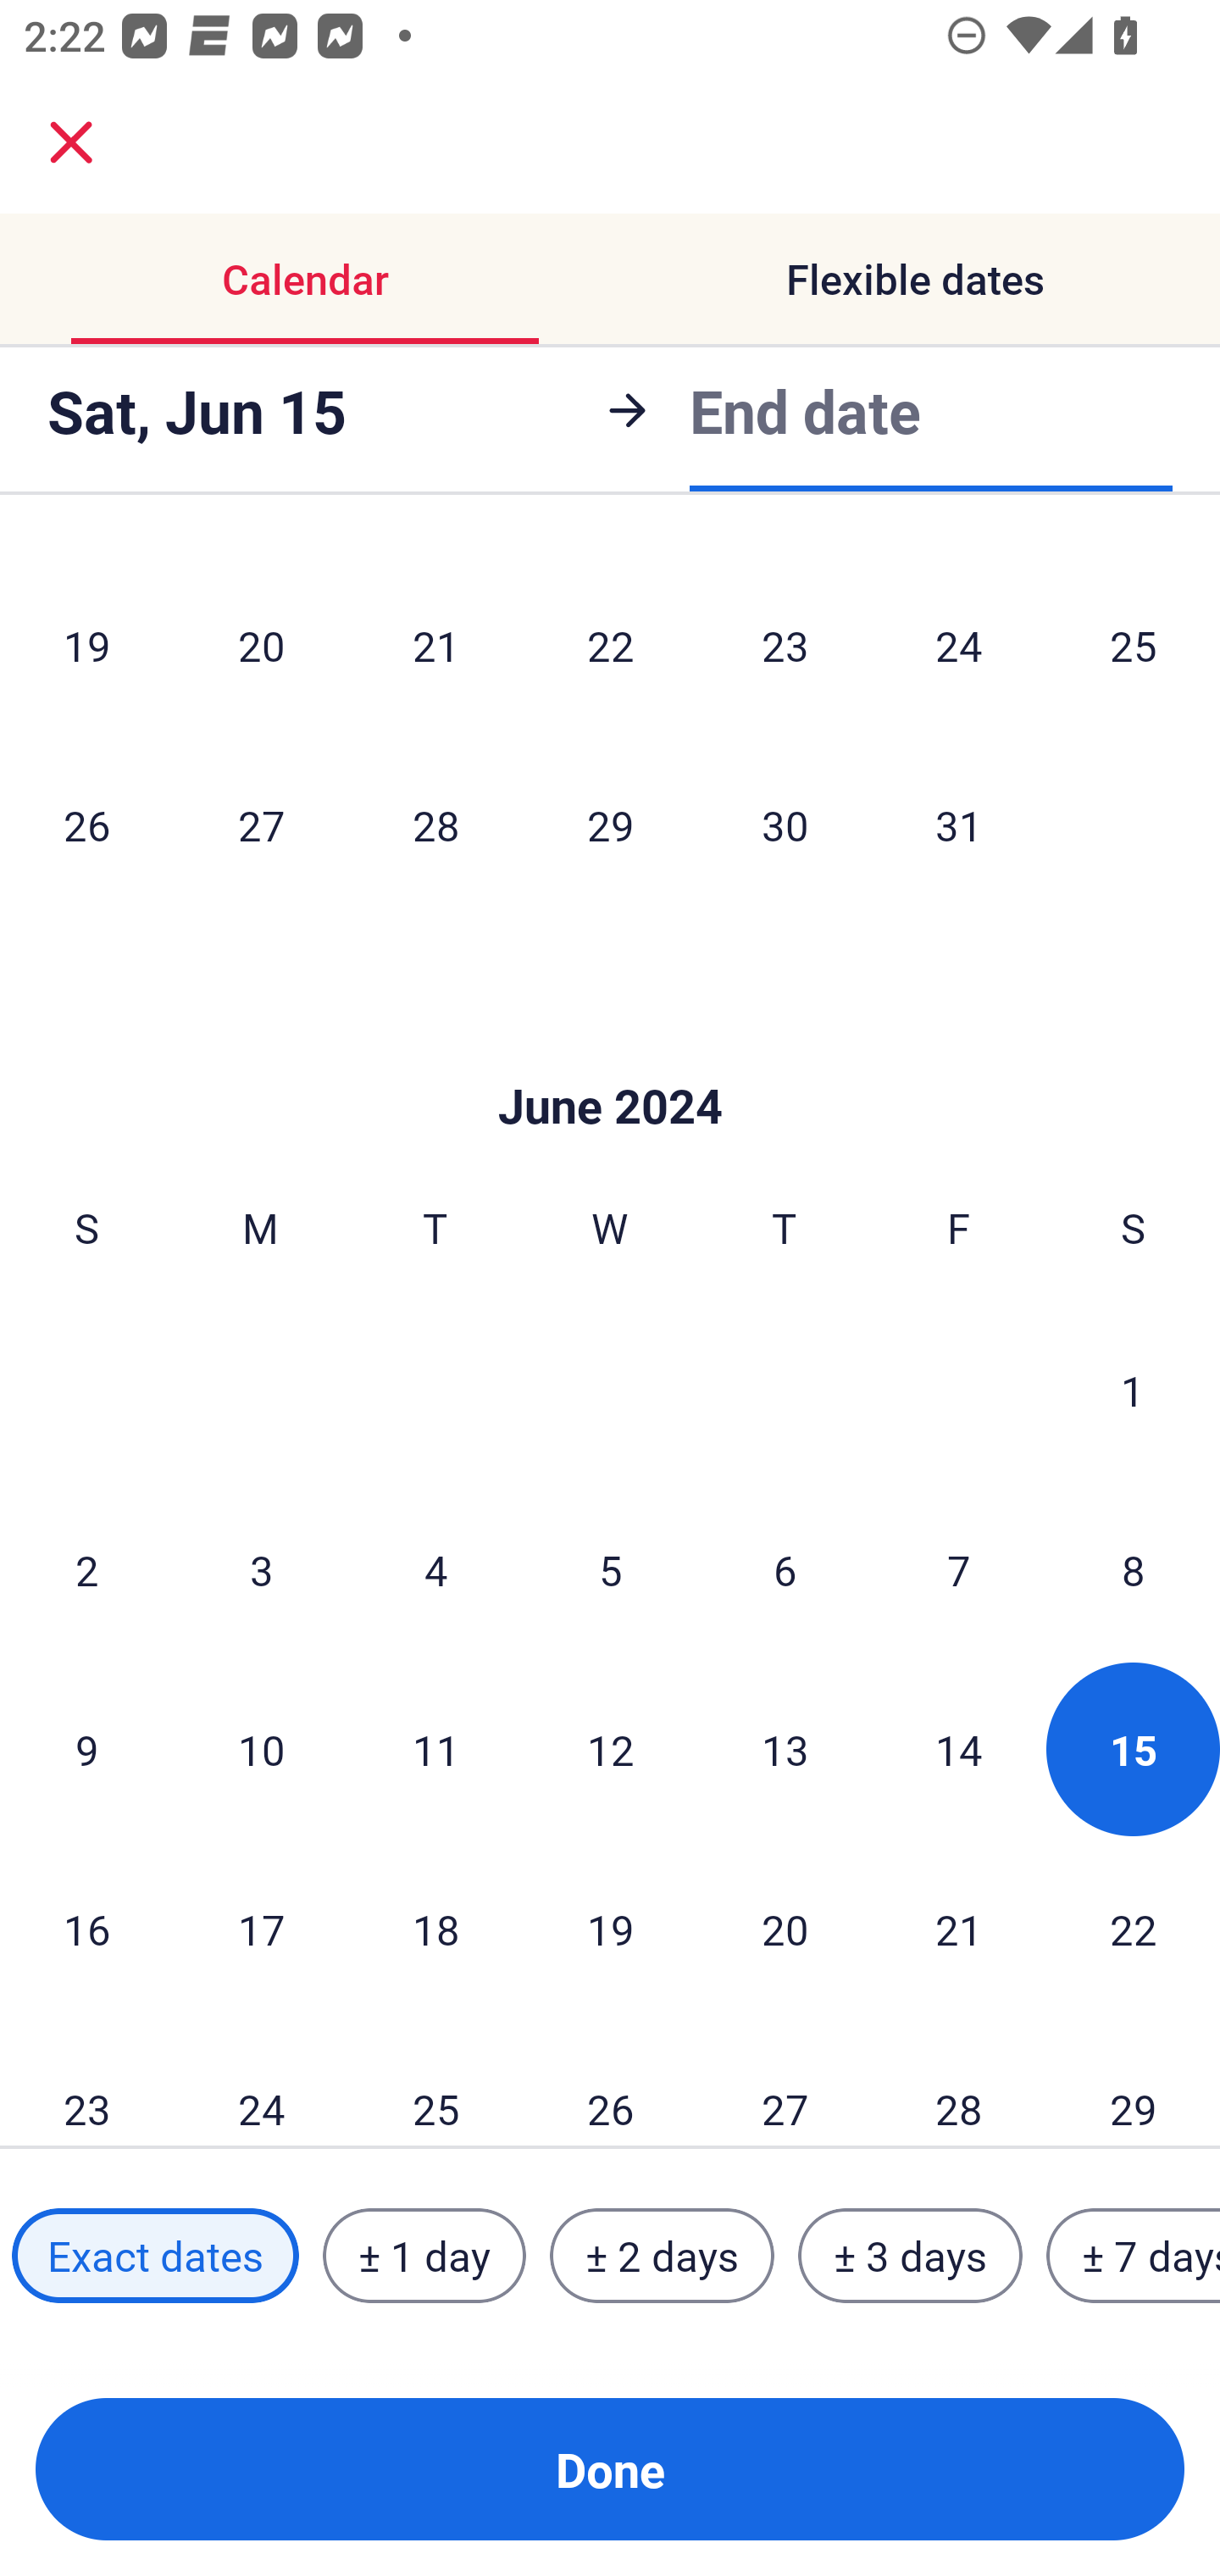 The width and height of the screenshot is (1220, 2576). I want to click on 11 Tuesday, June 11, 2024, so click(435, 1749).